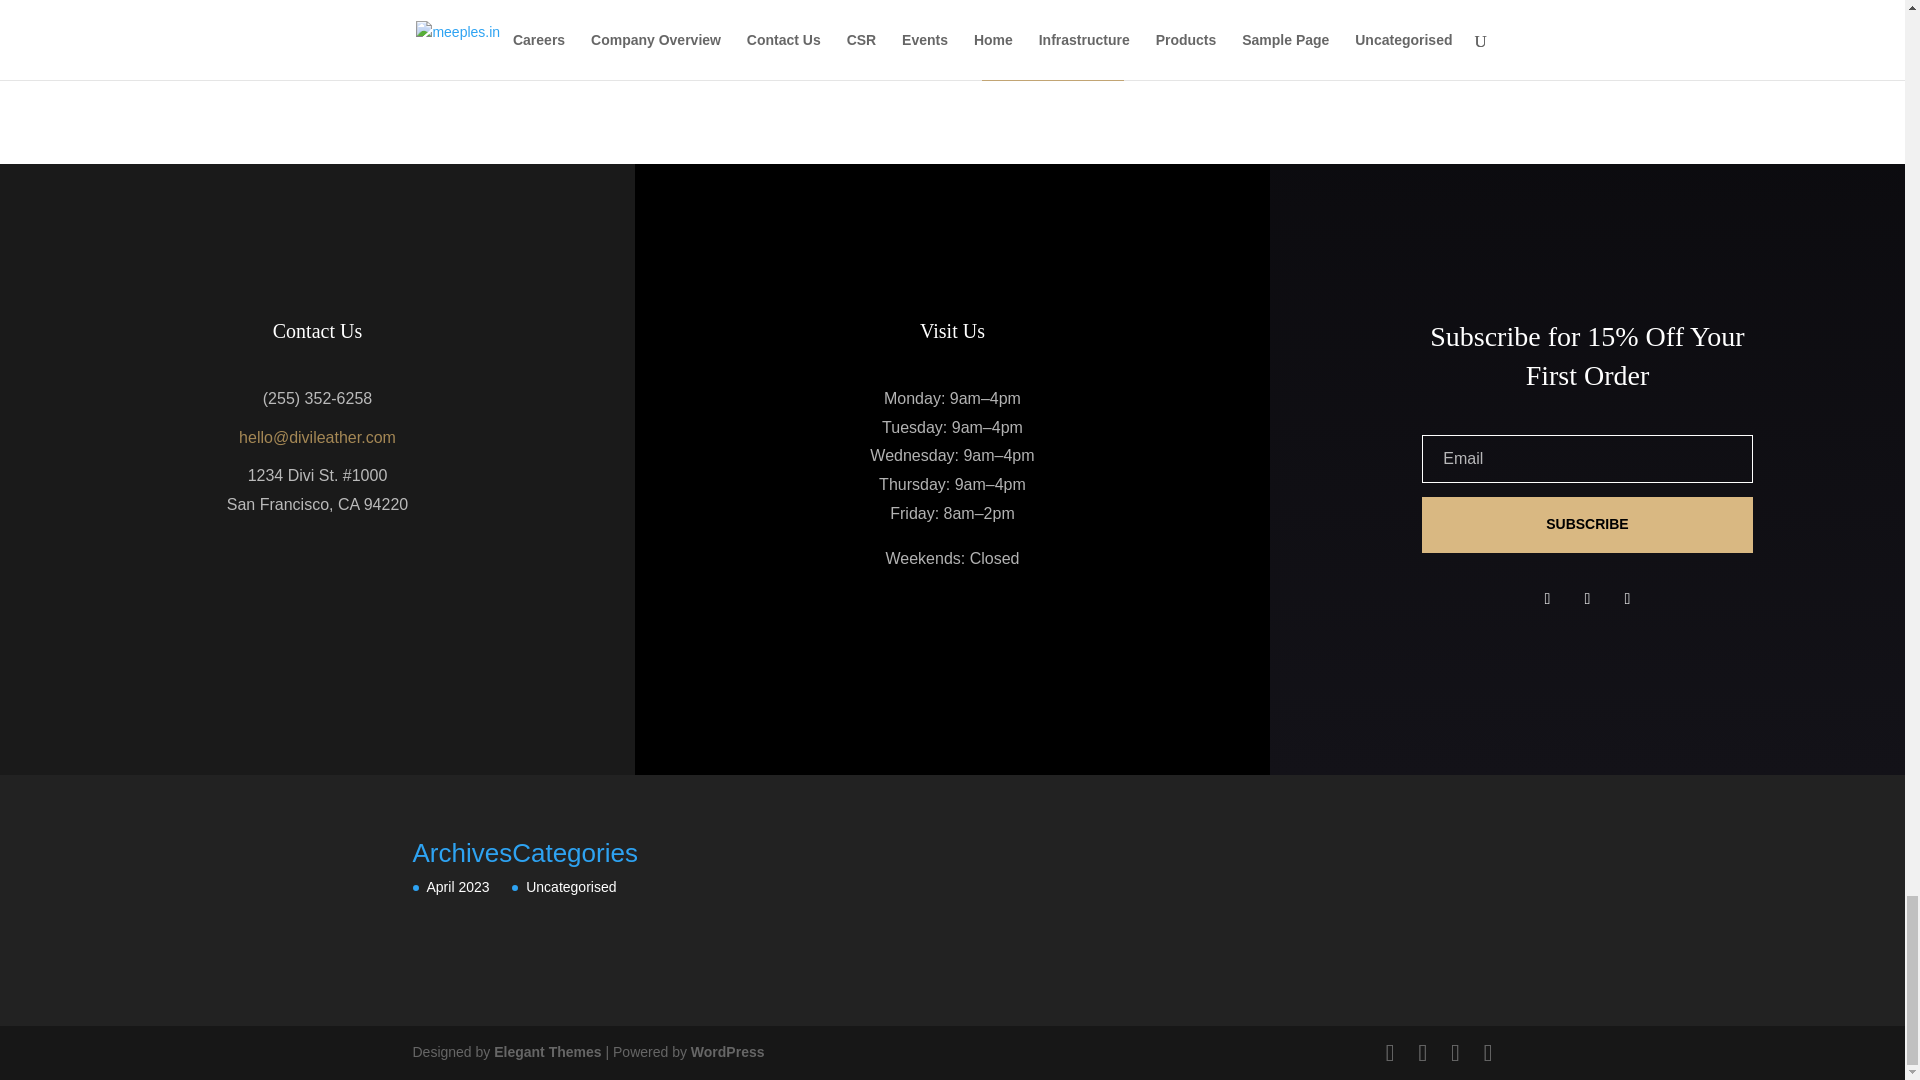  What do you see at coordinates (1586, 524) in the screenshot?
I see `SUBSCRIBE` at bounding box center [1586, 524].